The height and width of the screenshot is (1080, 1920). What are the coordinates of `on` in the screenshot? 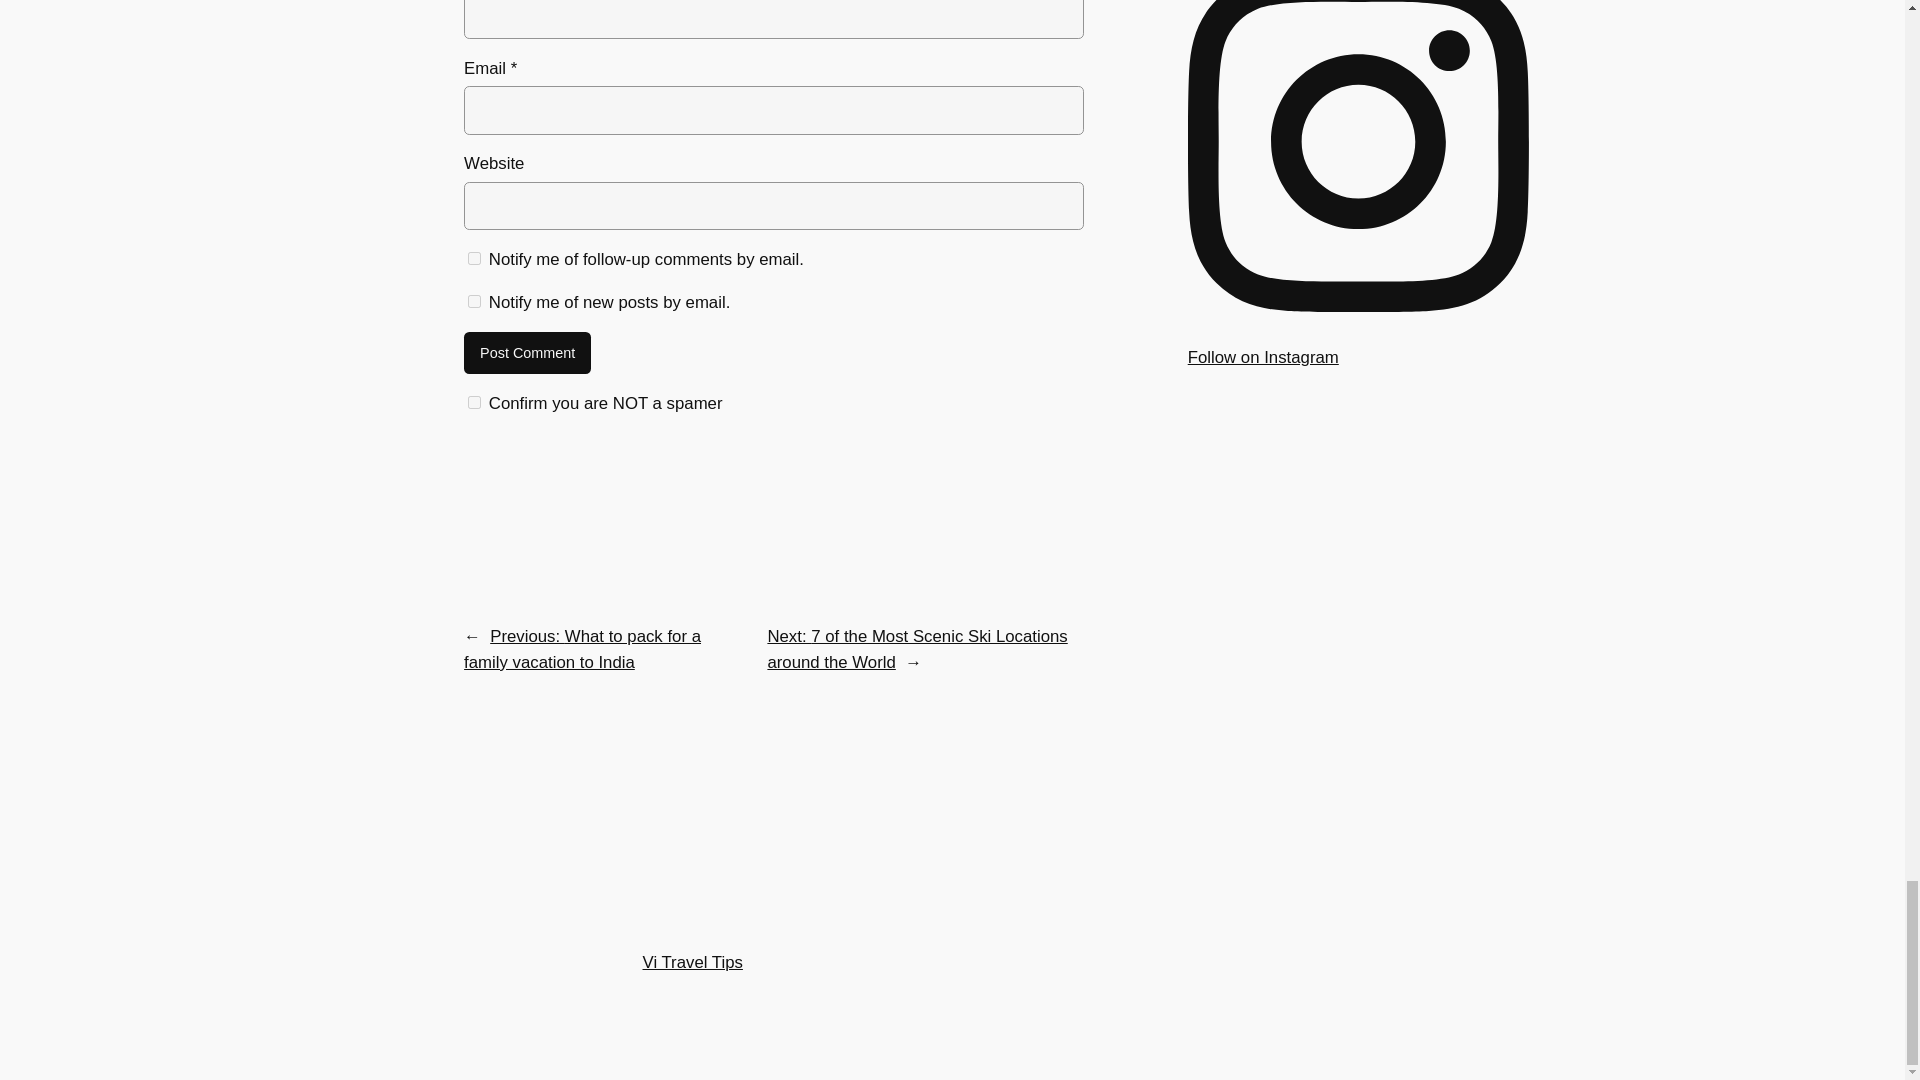 It's located at (474, 402).